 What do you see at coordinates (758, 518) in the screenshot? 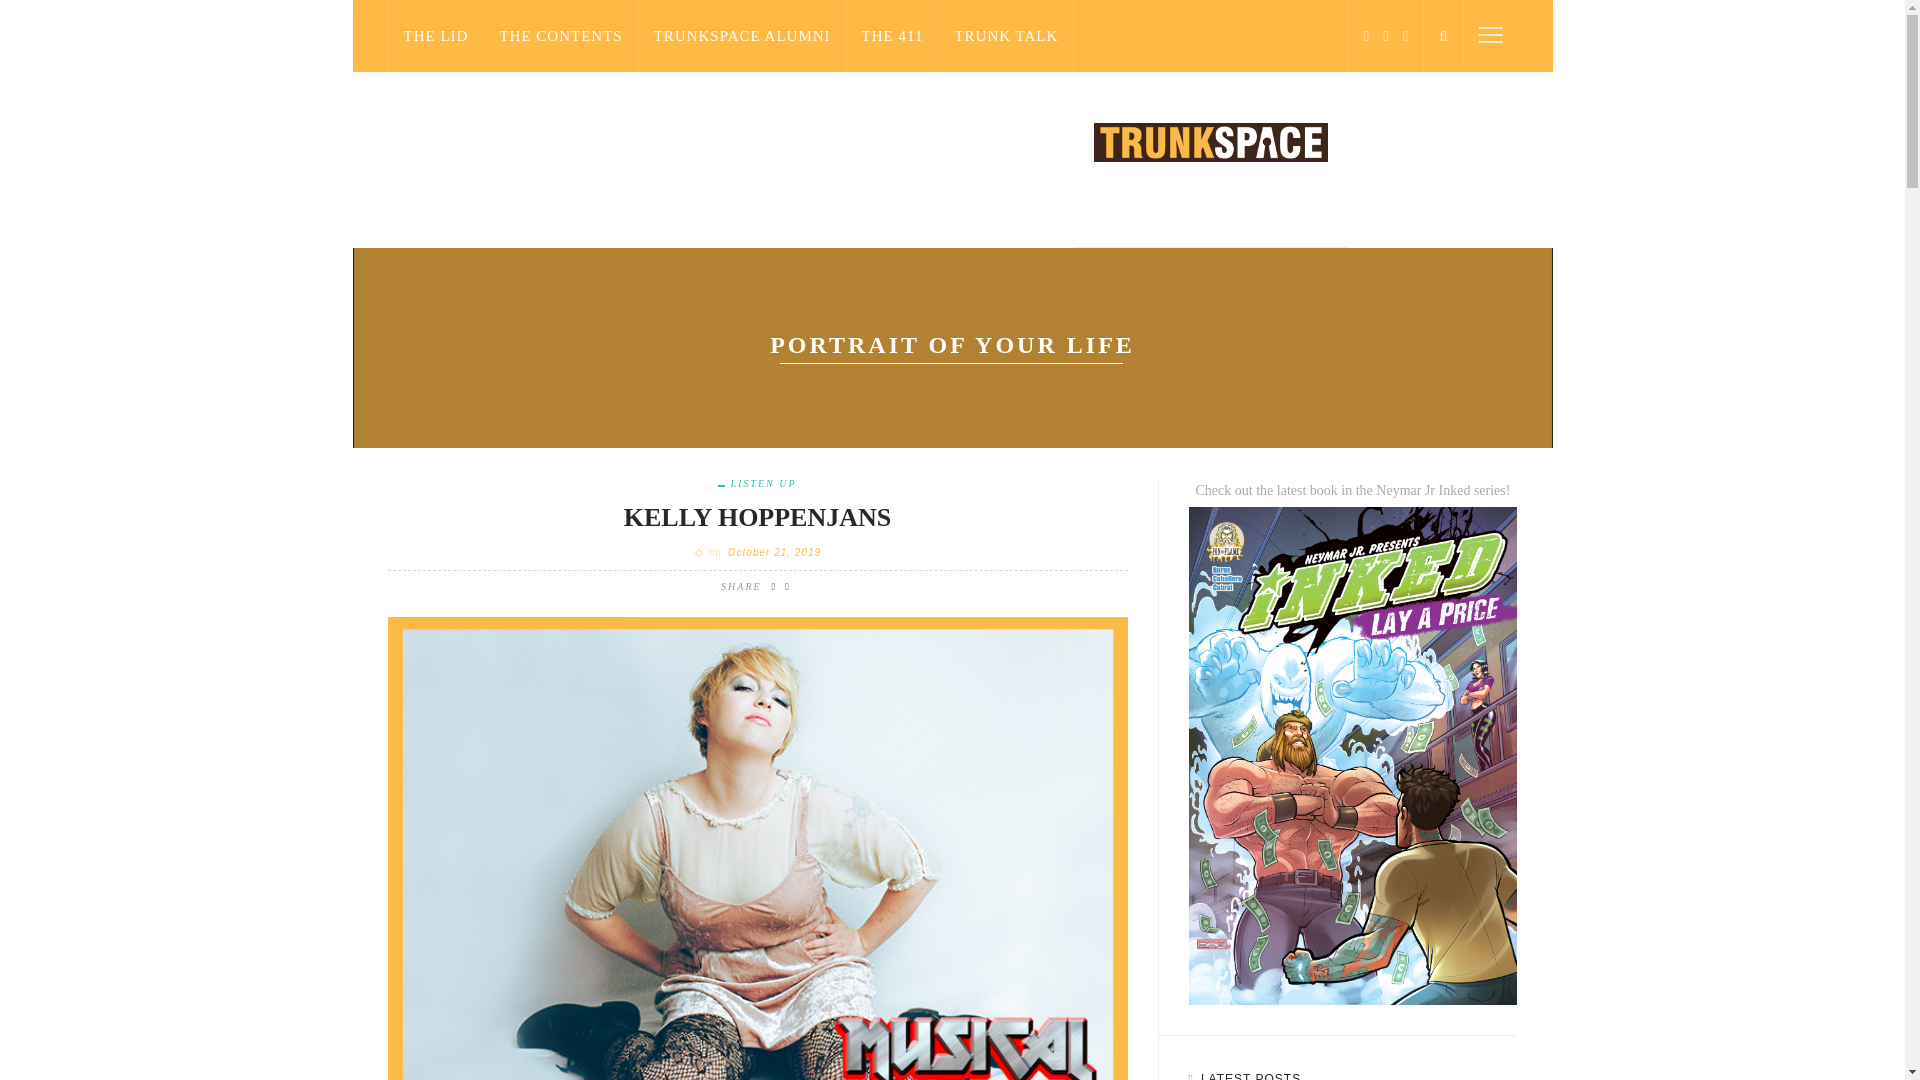
I see `Kelly Hoppenjans` at bounding box center [758, 518].